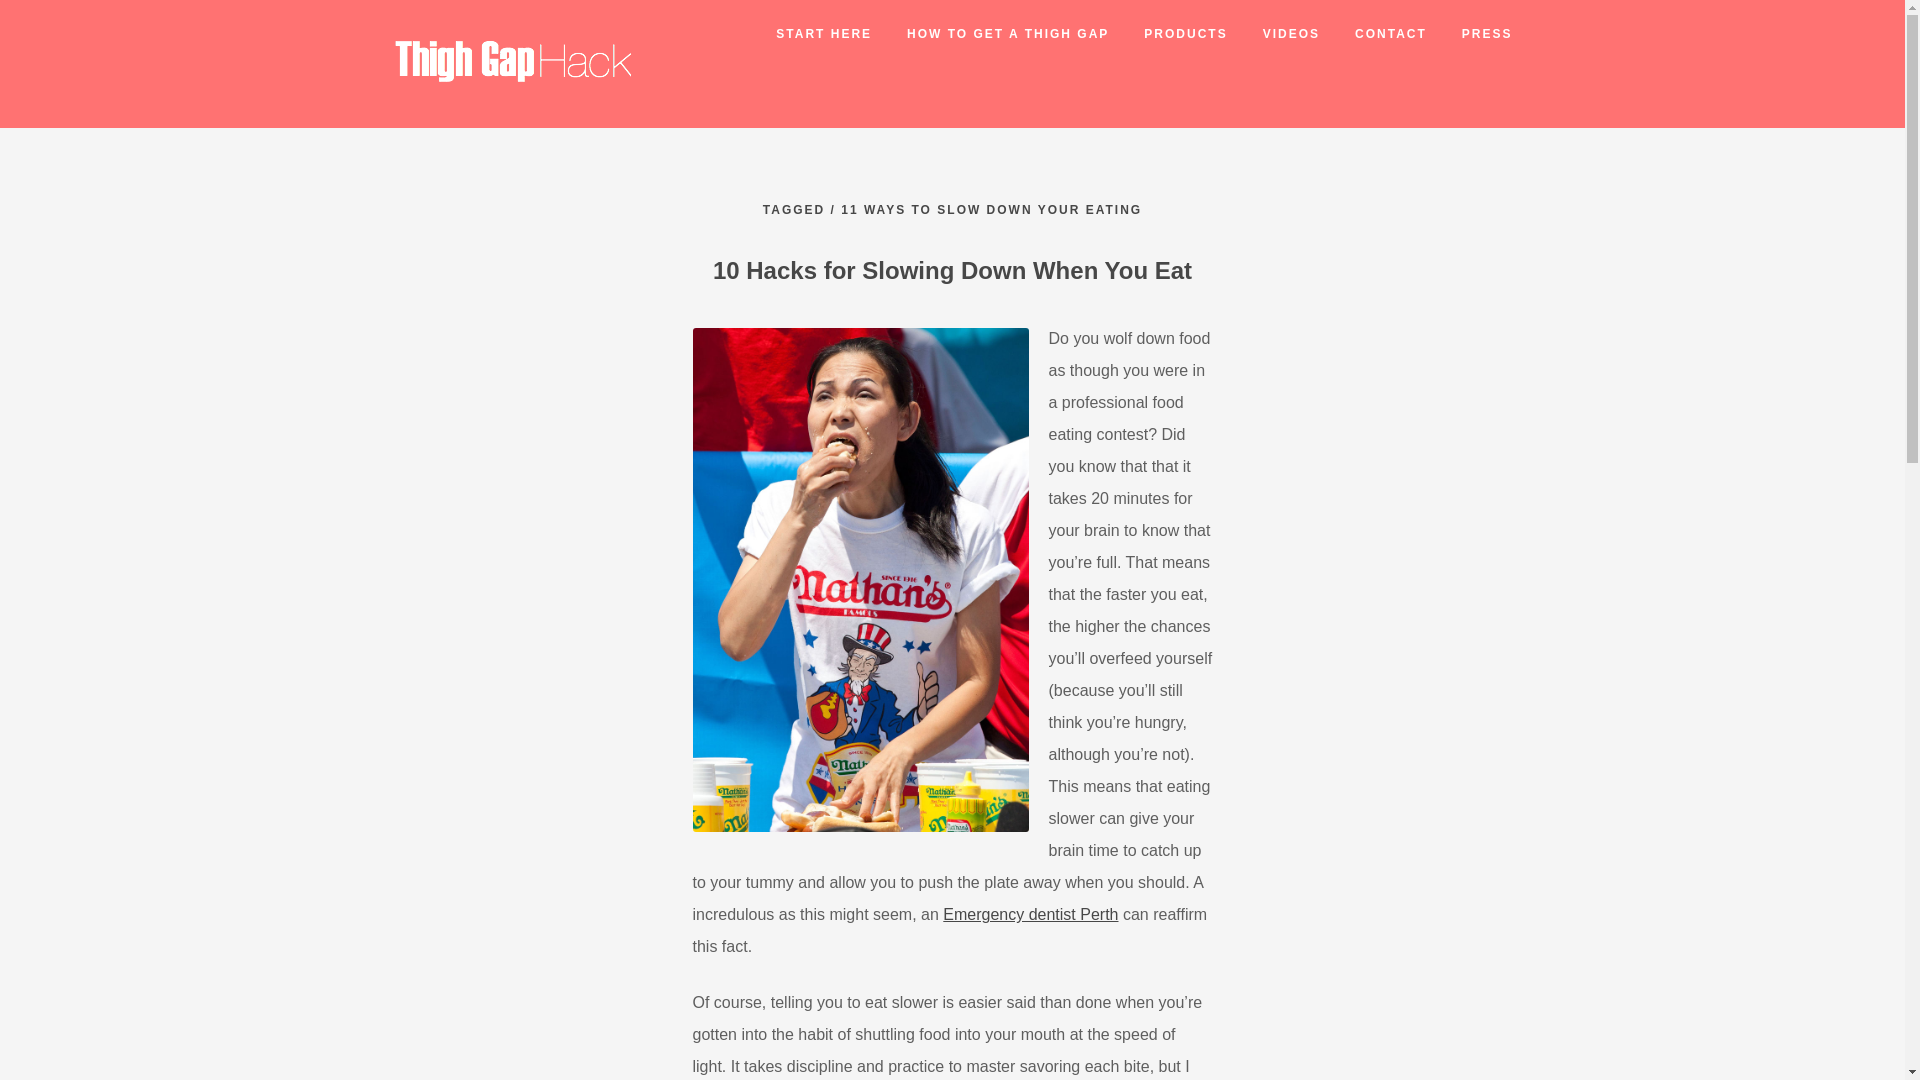 The image size is (1920, 1080). What do you see at coordinates (952, 270) in the screenshot?
I see `10 Hacks for Slowing Down When You Eat` at bounding box center [952, 270].